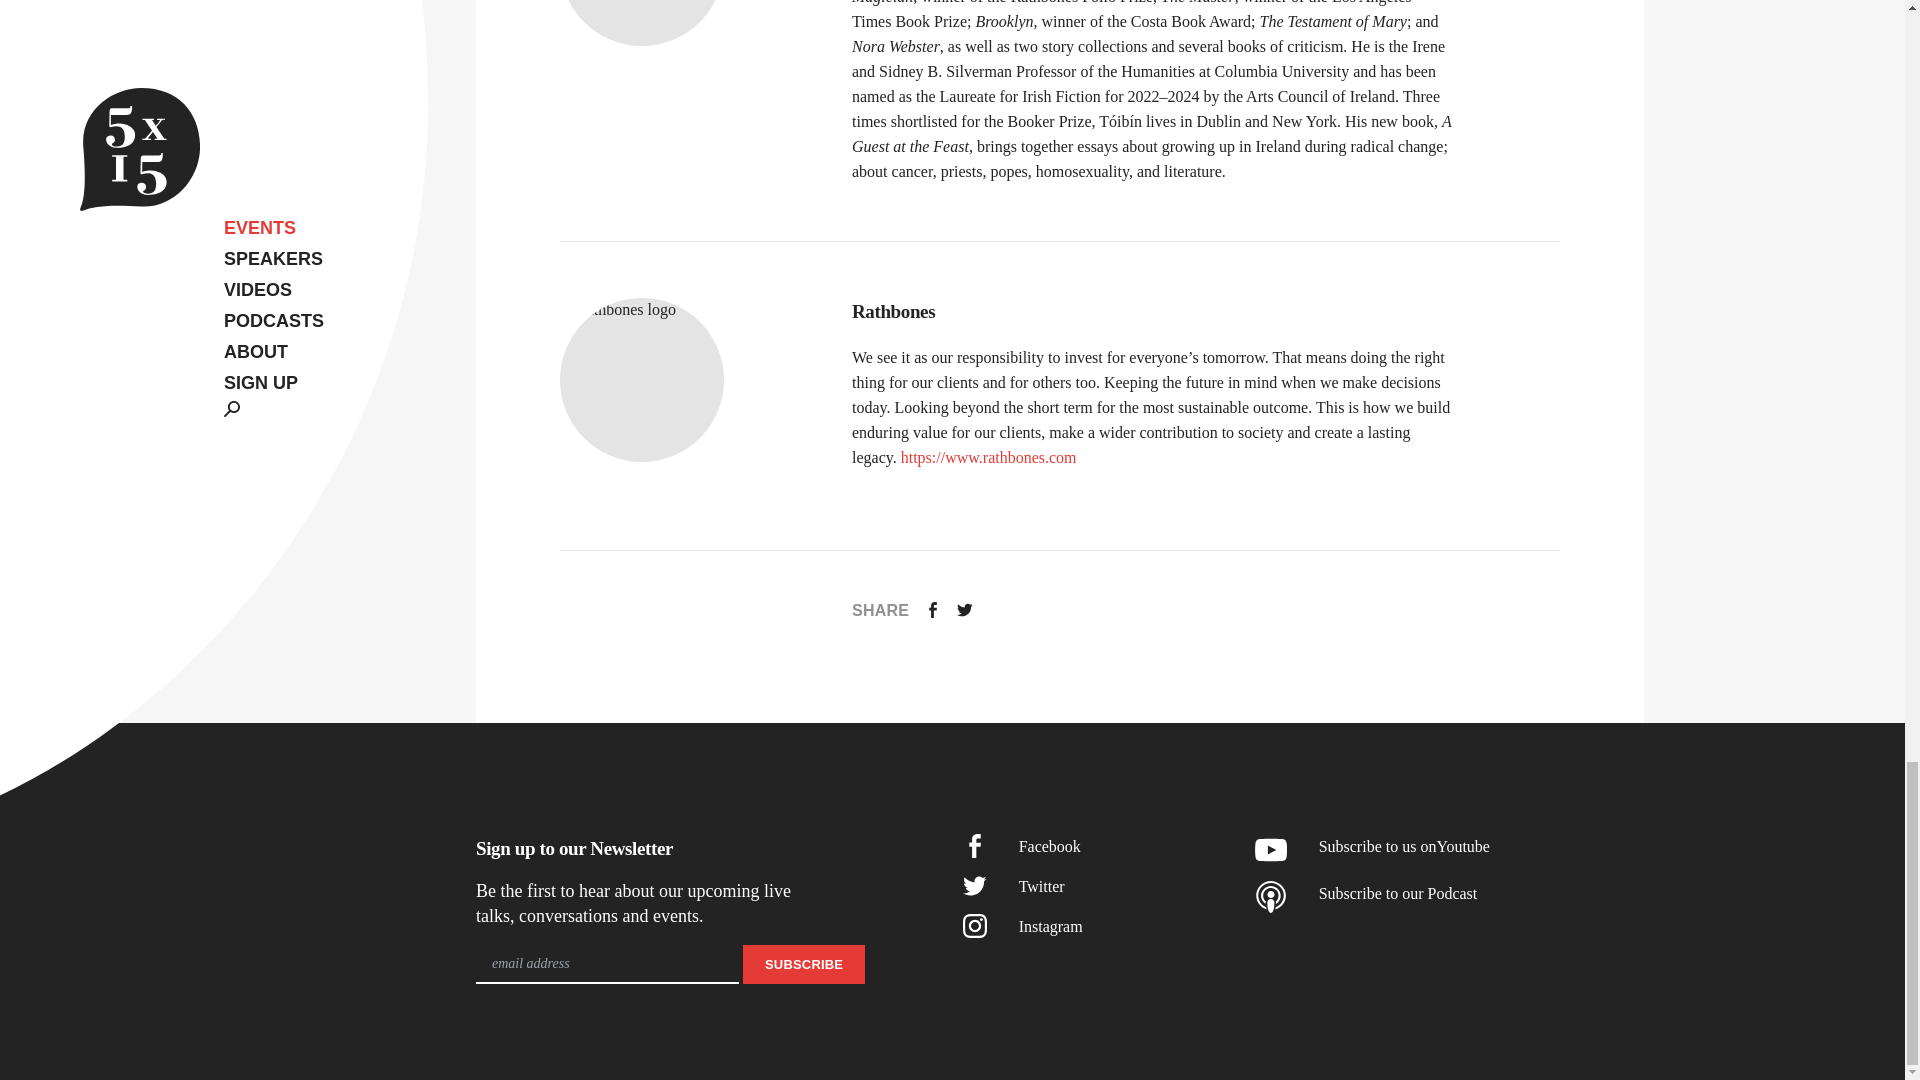 The image size is (1920, 1080). Describe the element at coordinates (932, 609) in the screenshot. I see `FACEBOOK` at that location.